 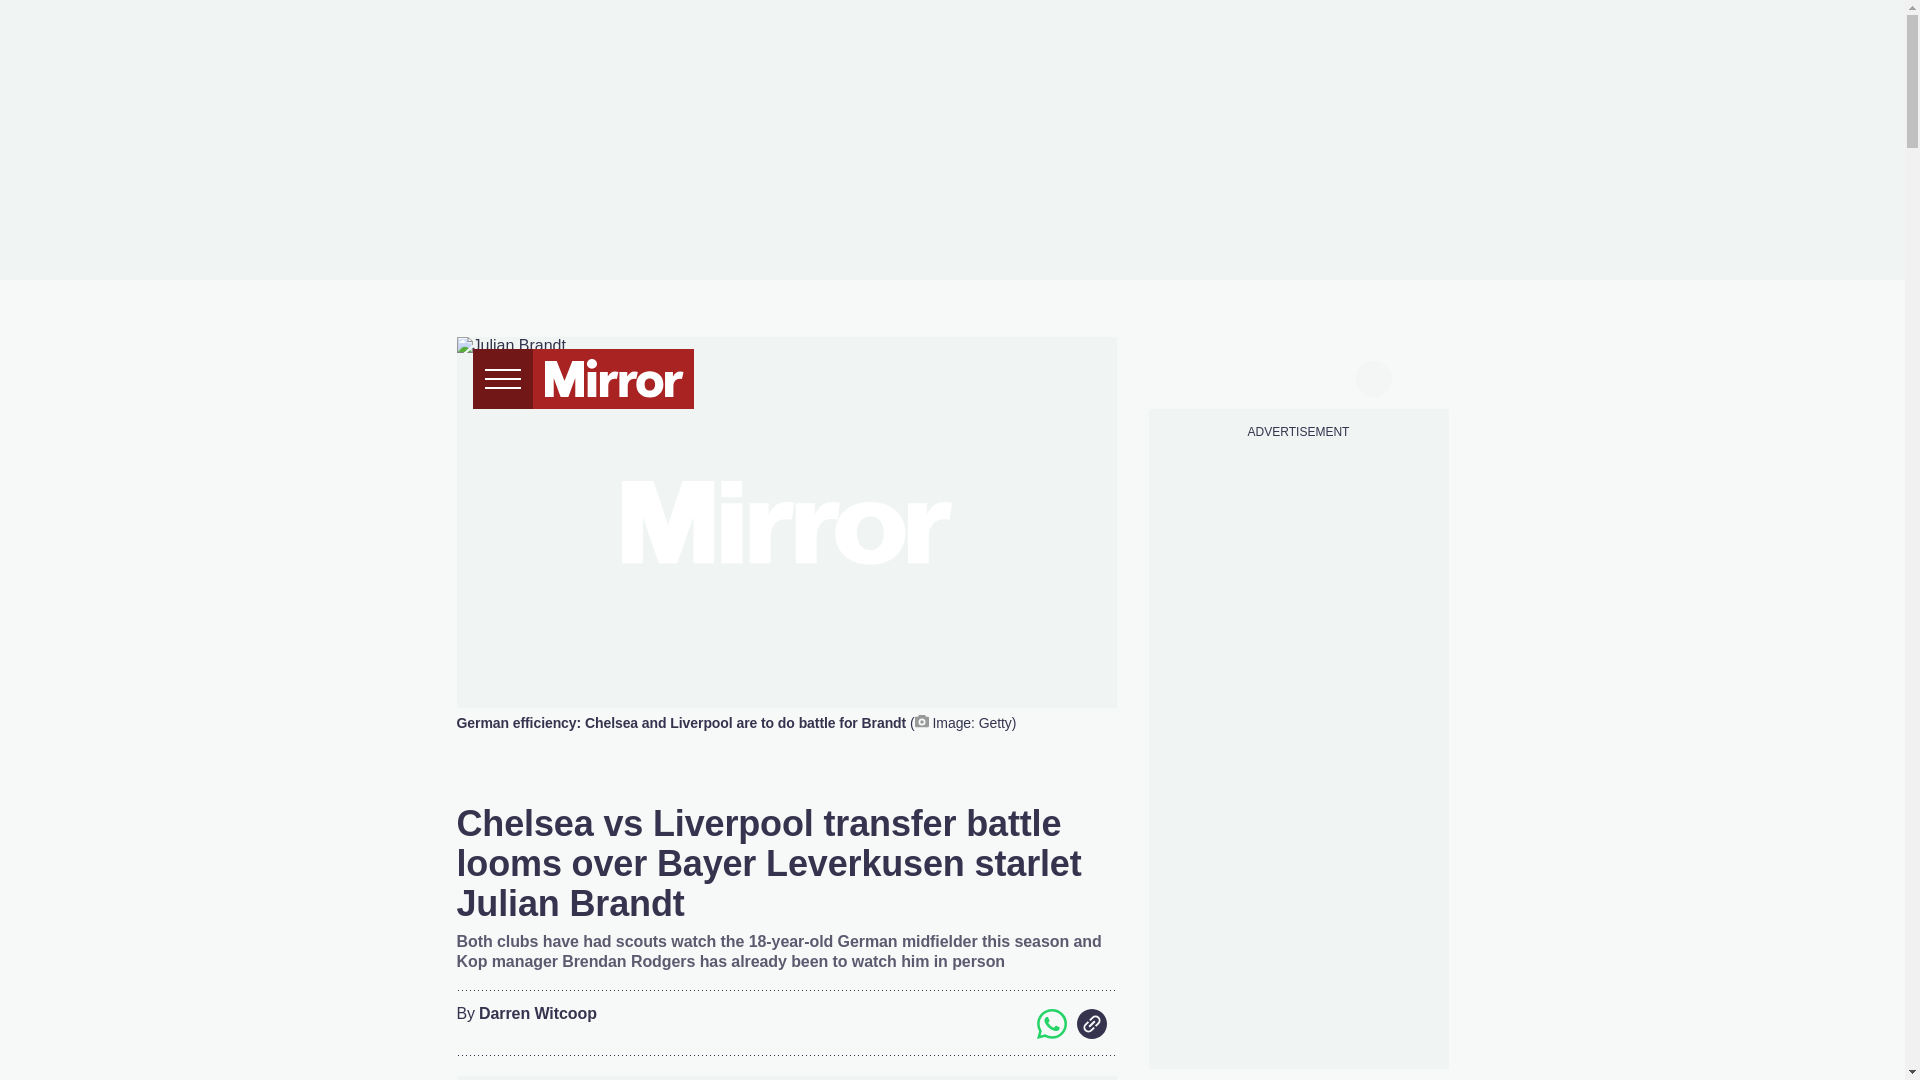 I want to click on twitter, so click(x=1222, y=376).